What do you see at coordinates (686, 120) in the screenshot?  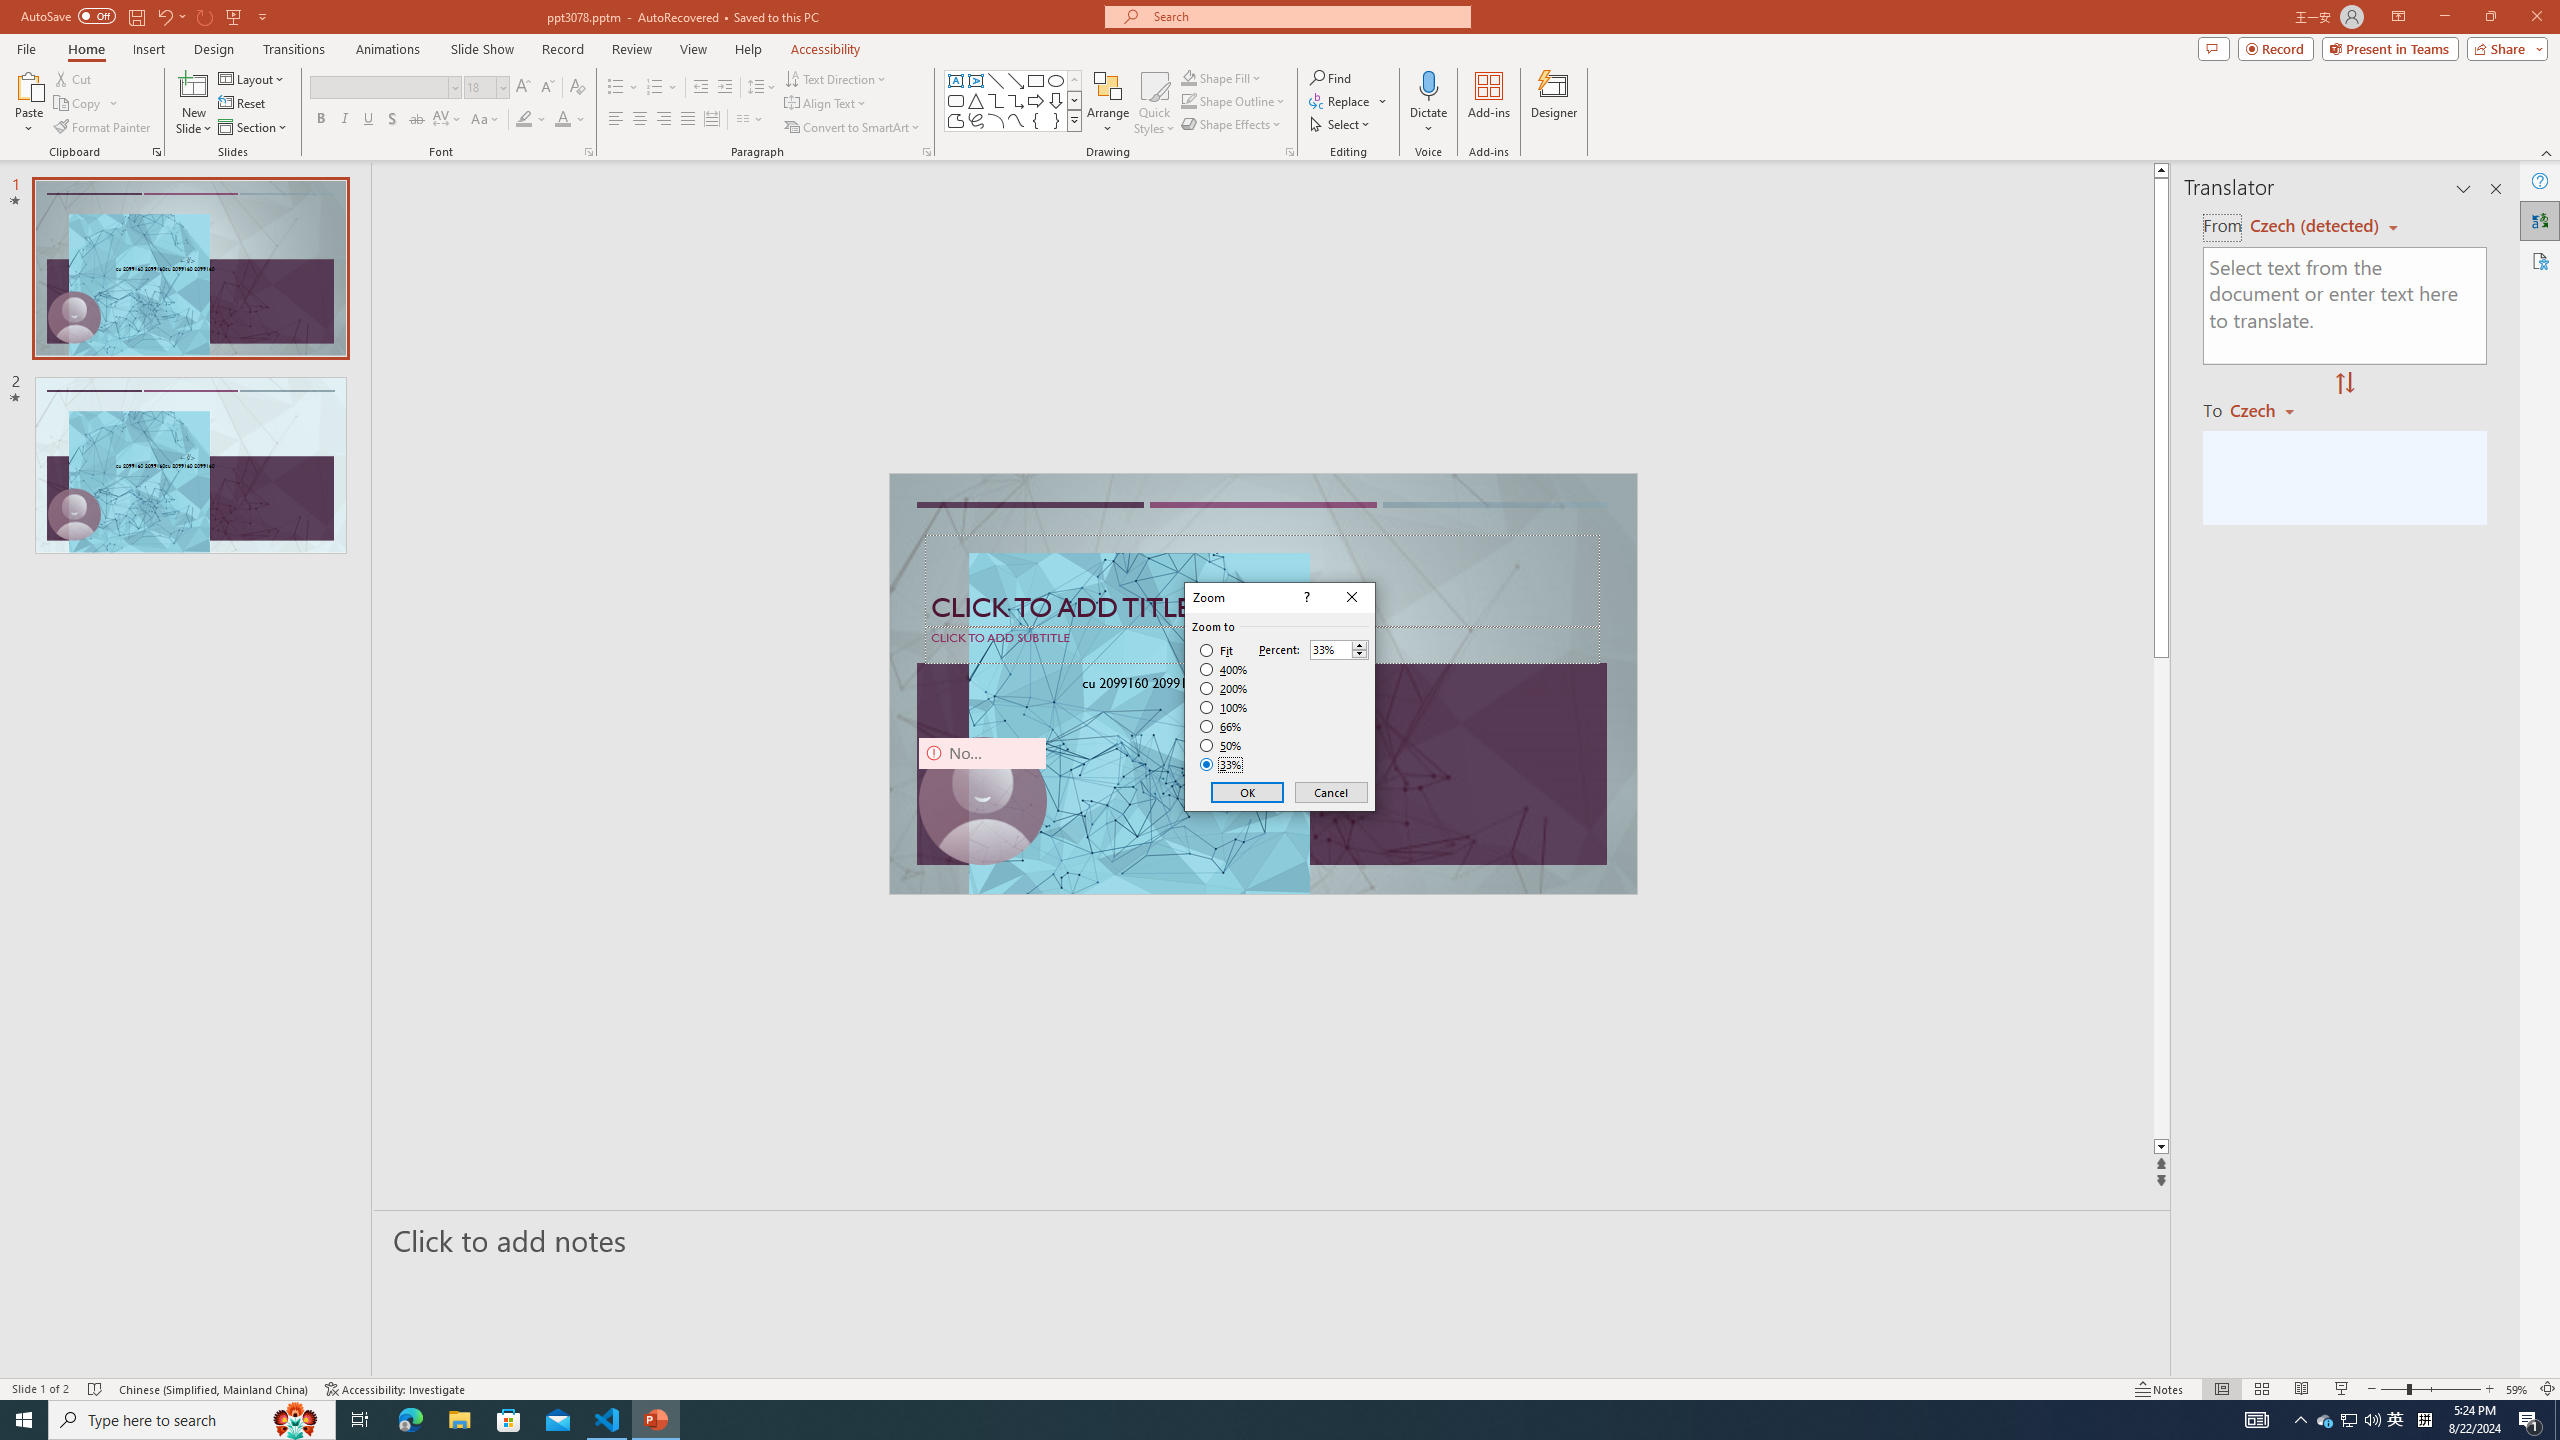 I see `Justify` at bounding box center [686, 120].